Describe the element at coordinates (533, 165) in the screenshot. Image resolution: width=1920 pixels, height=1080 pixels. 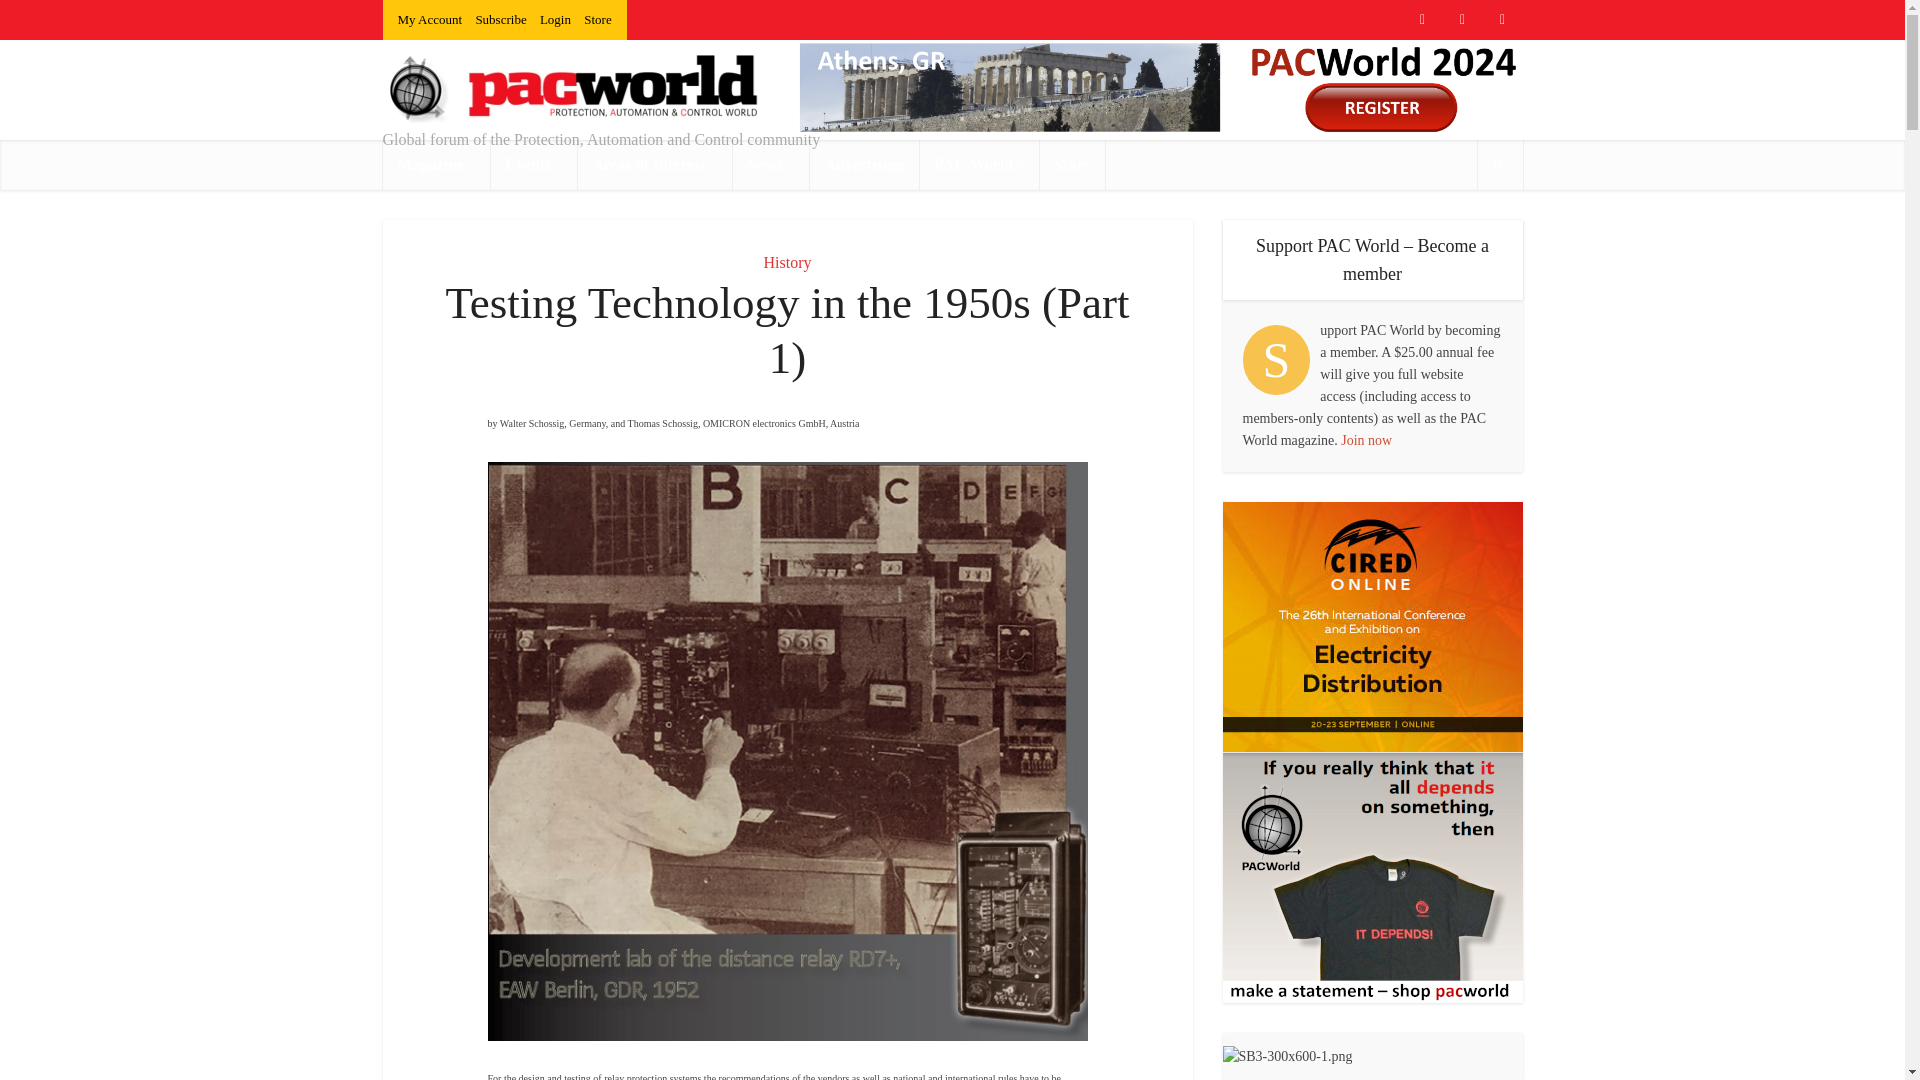
I see `Events` at that location.